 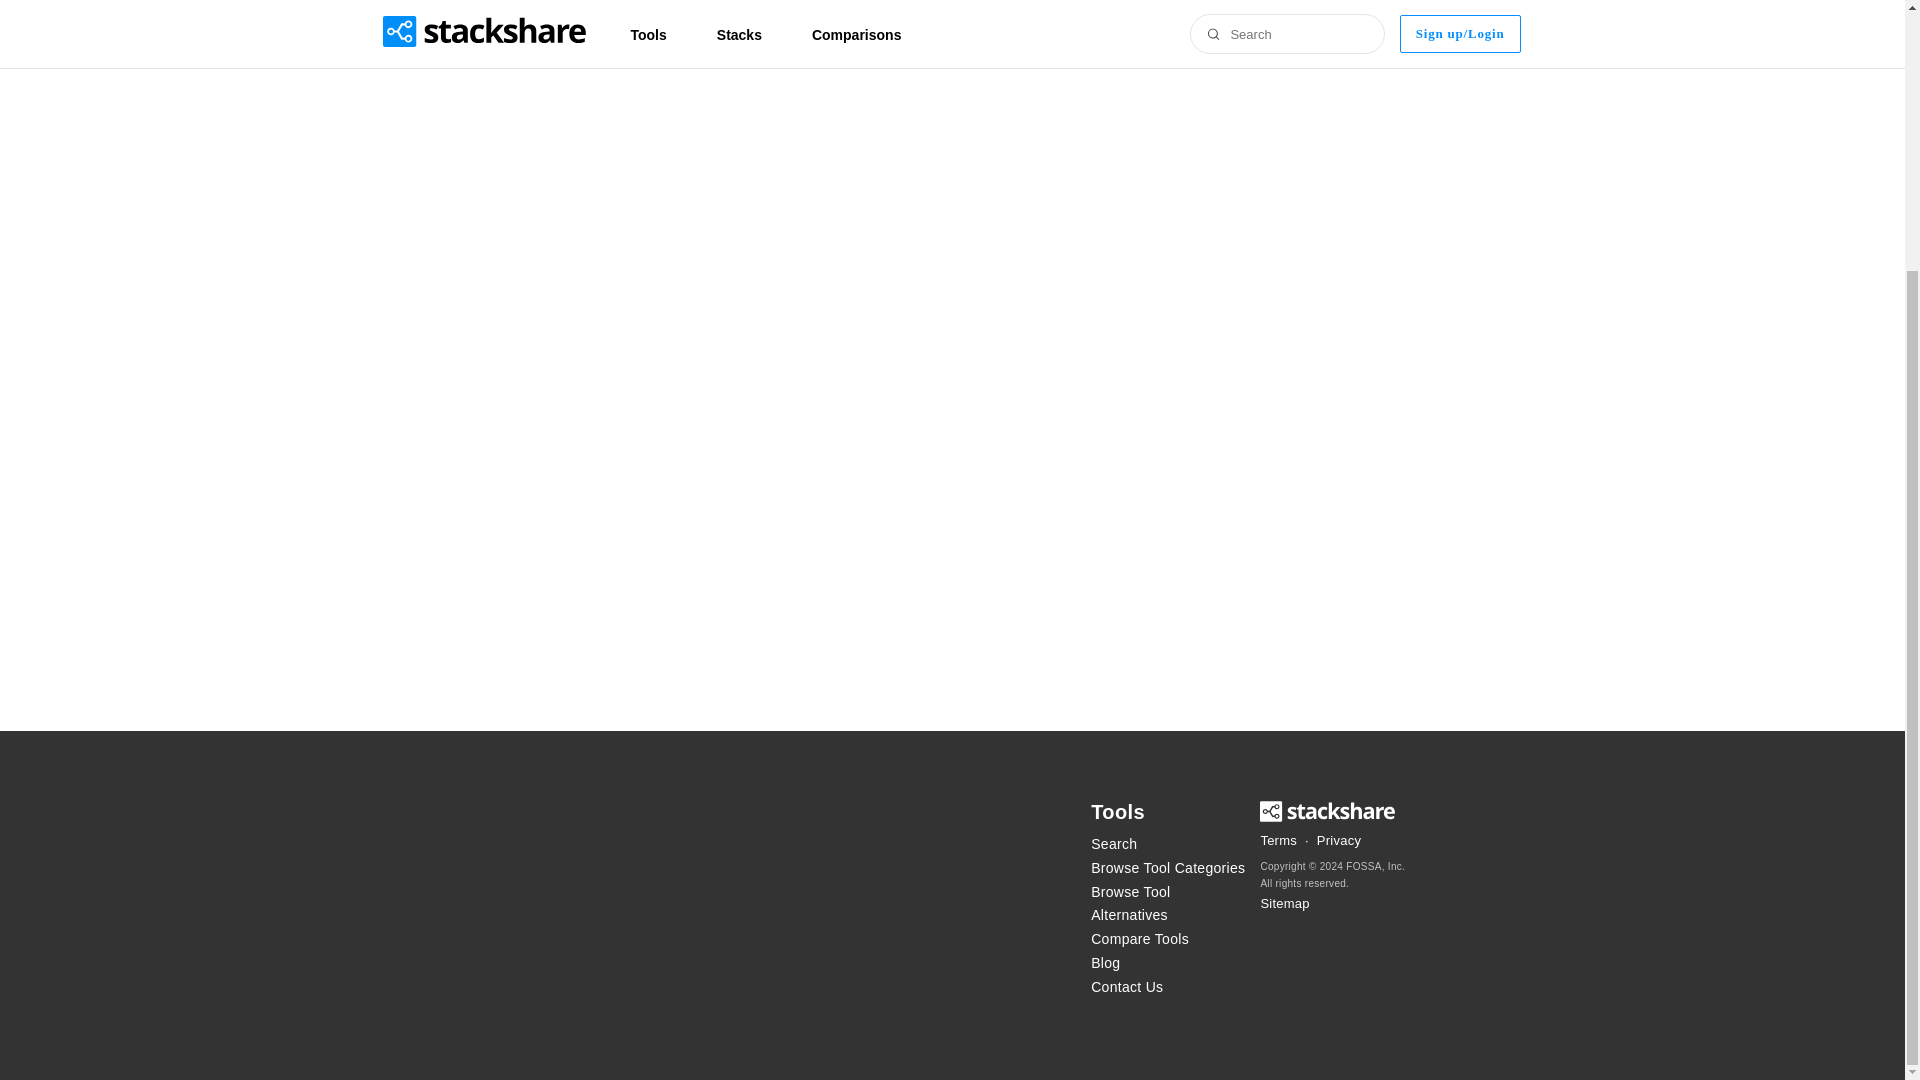 I want to click on Browse Tool Alternatives, so click(x=1168, y=904).